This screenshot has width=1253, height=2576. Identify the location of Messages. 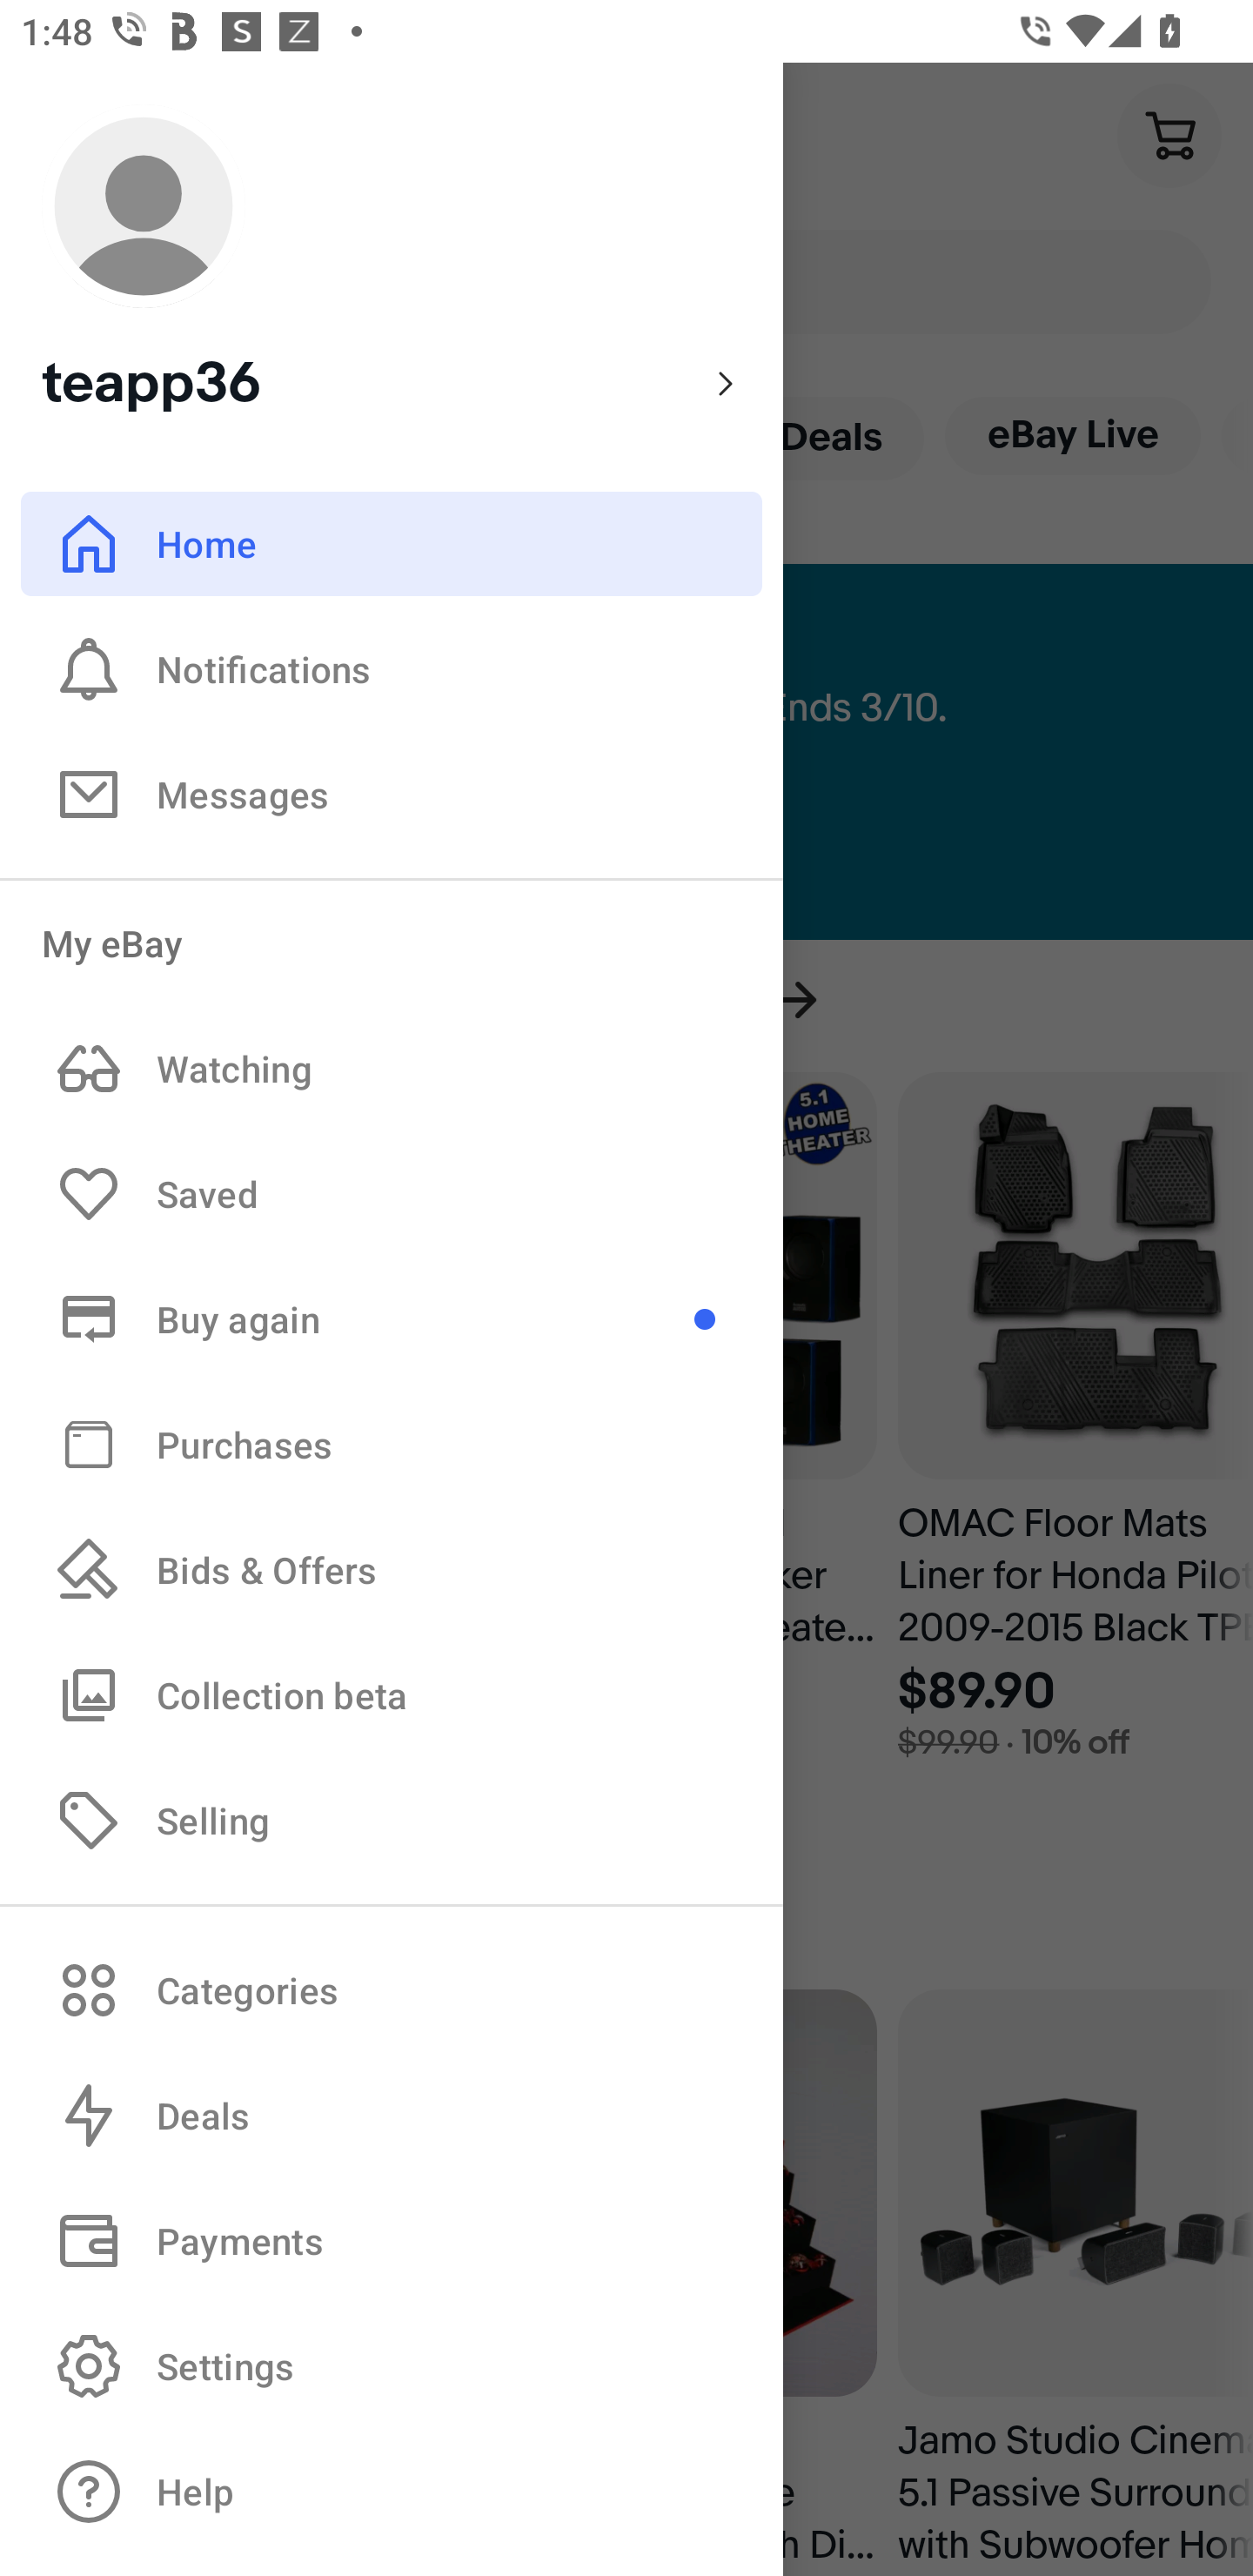
(392, 794).